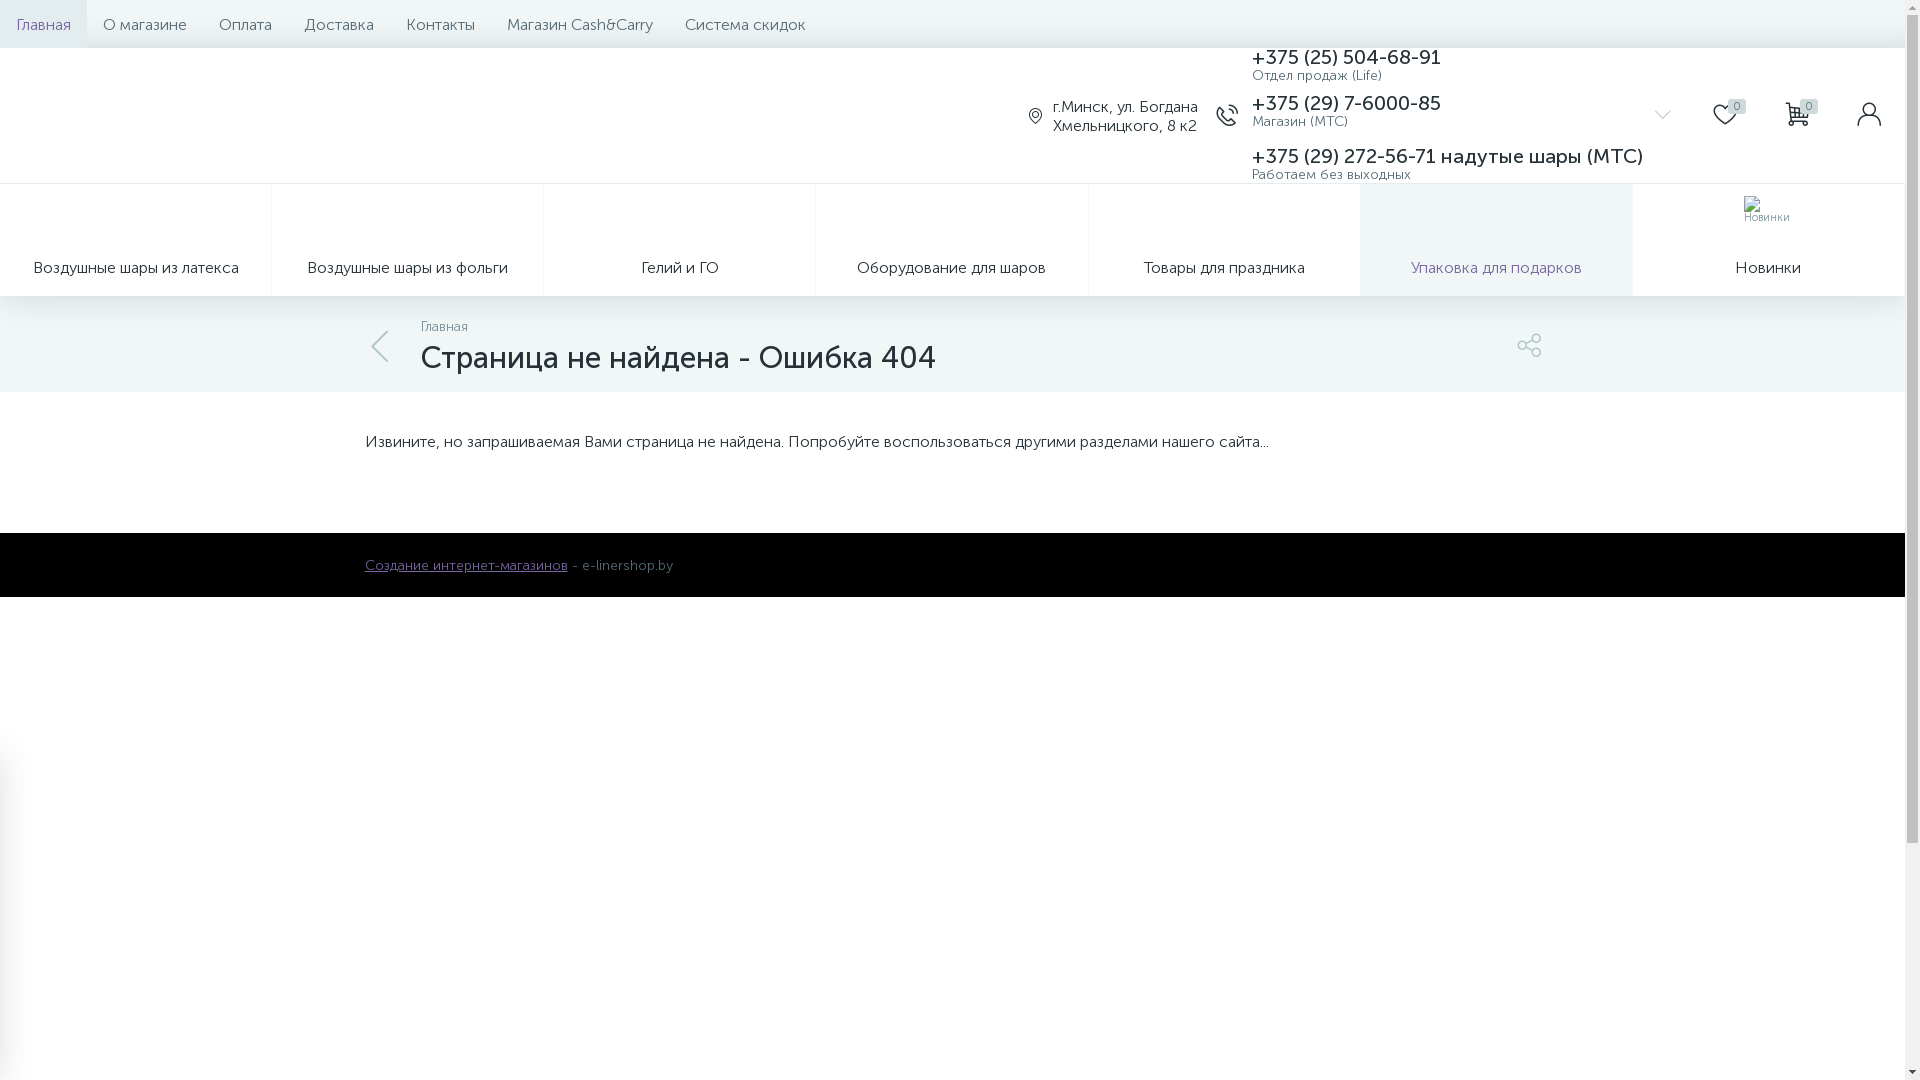 This screenshot has height=1080, width=1920. Describe the element at coordinates (1797, 116) in the screenshot. I see `0` at that location.